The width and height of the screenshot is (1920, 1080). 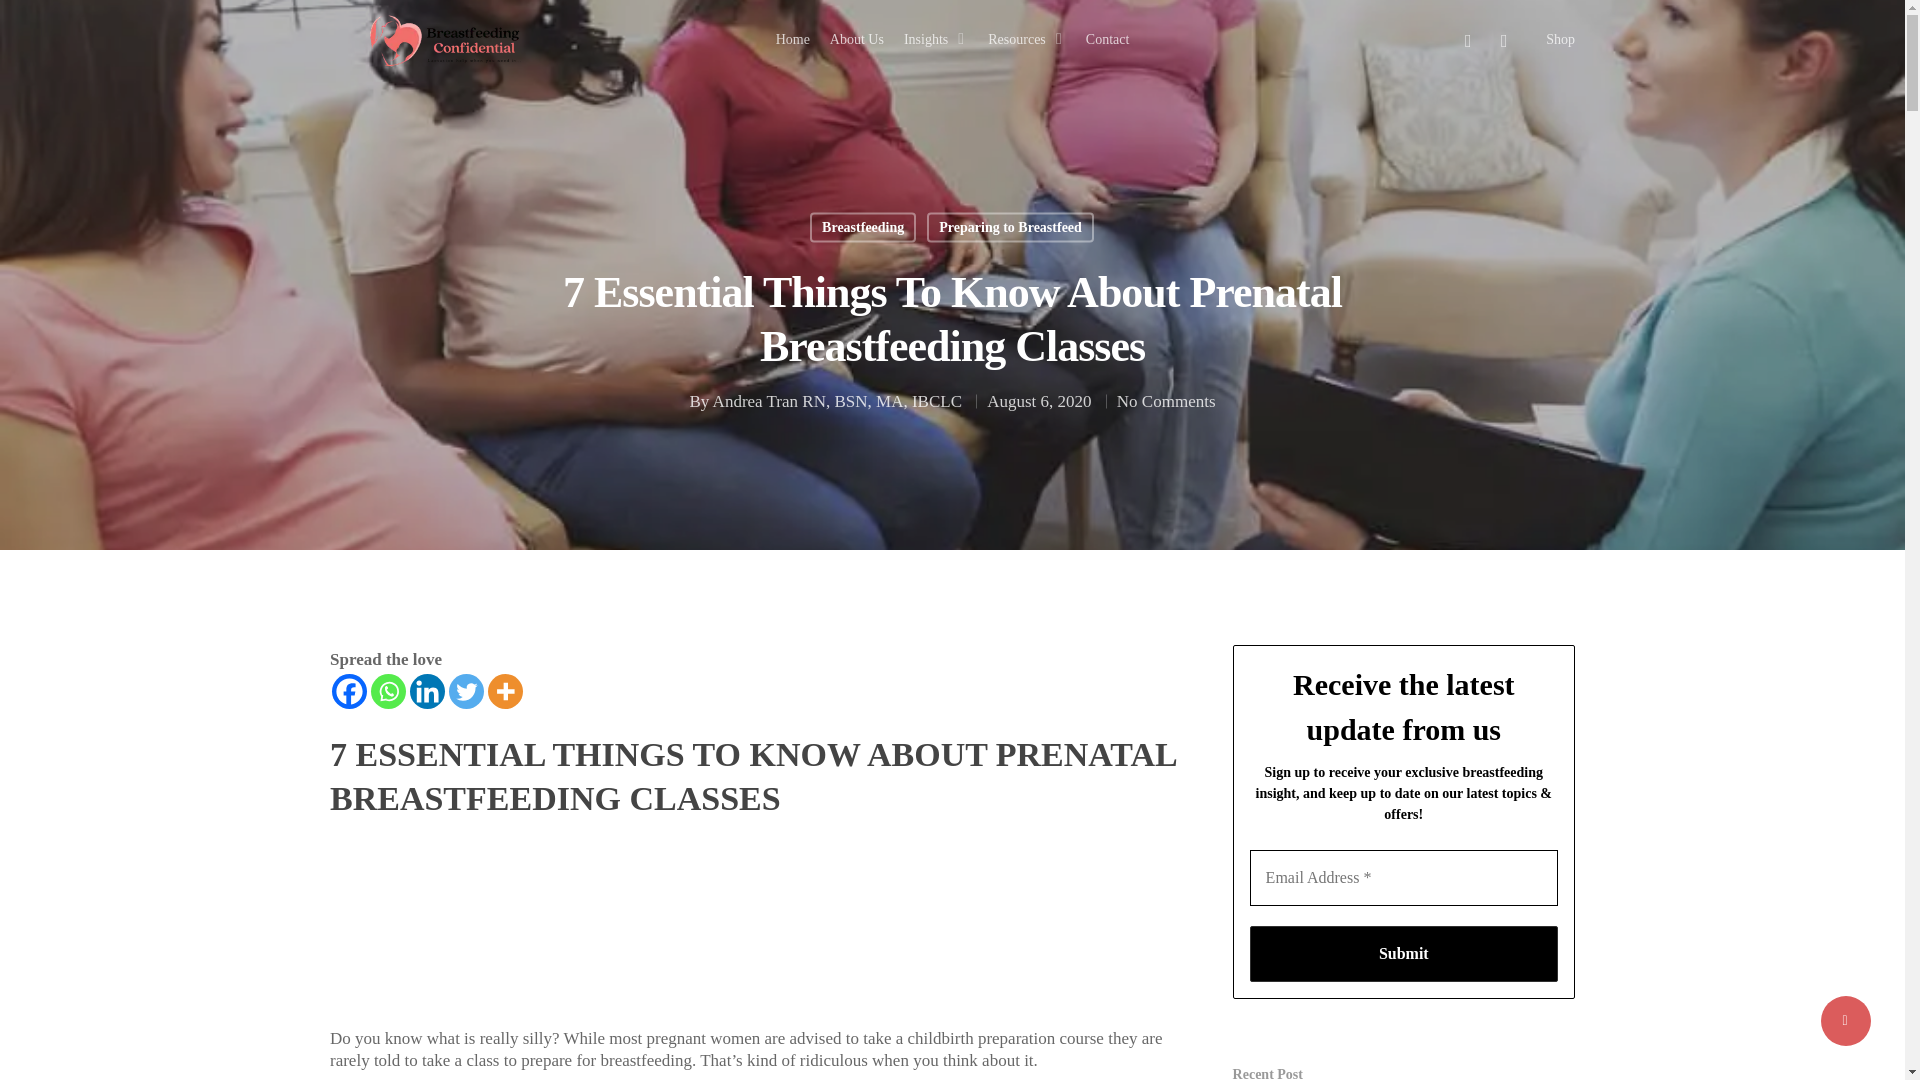 I want to click on Submit, so click(x=1403, y=953).